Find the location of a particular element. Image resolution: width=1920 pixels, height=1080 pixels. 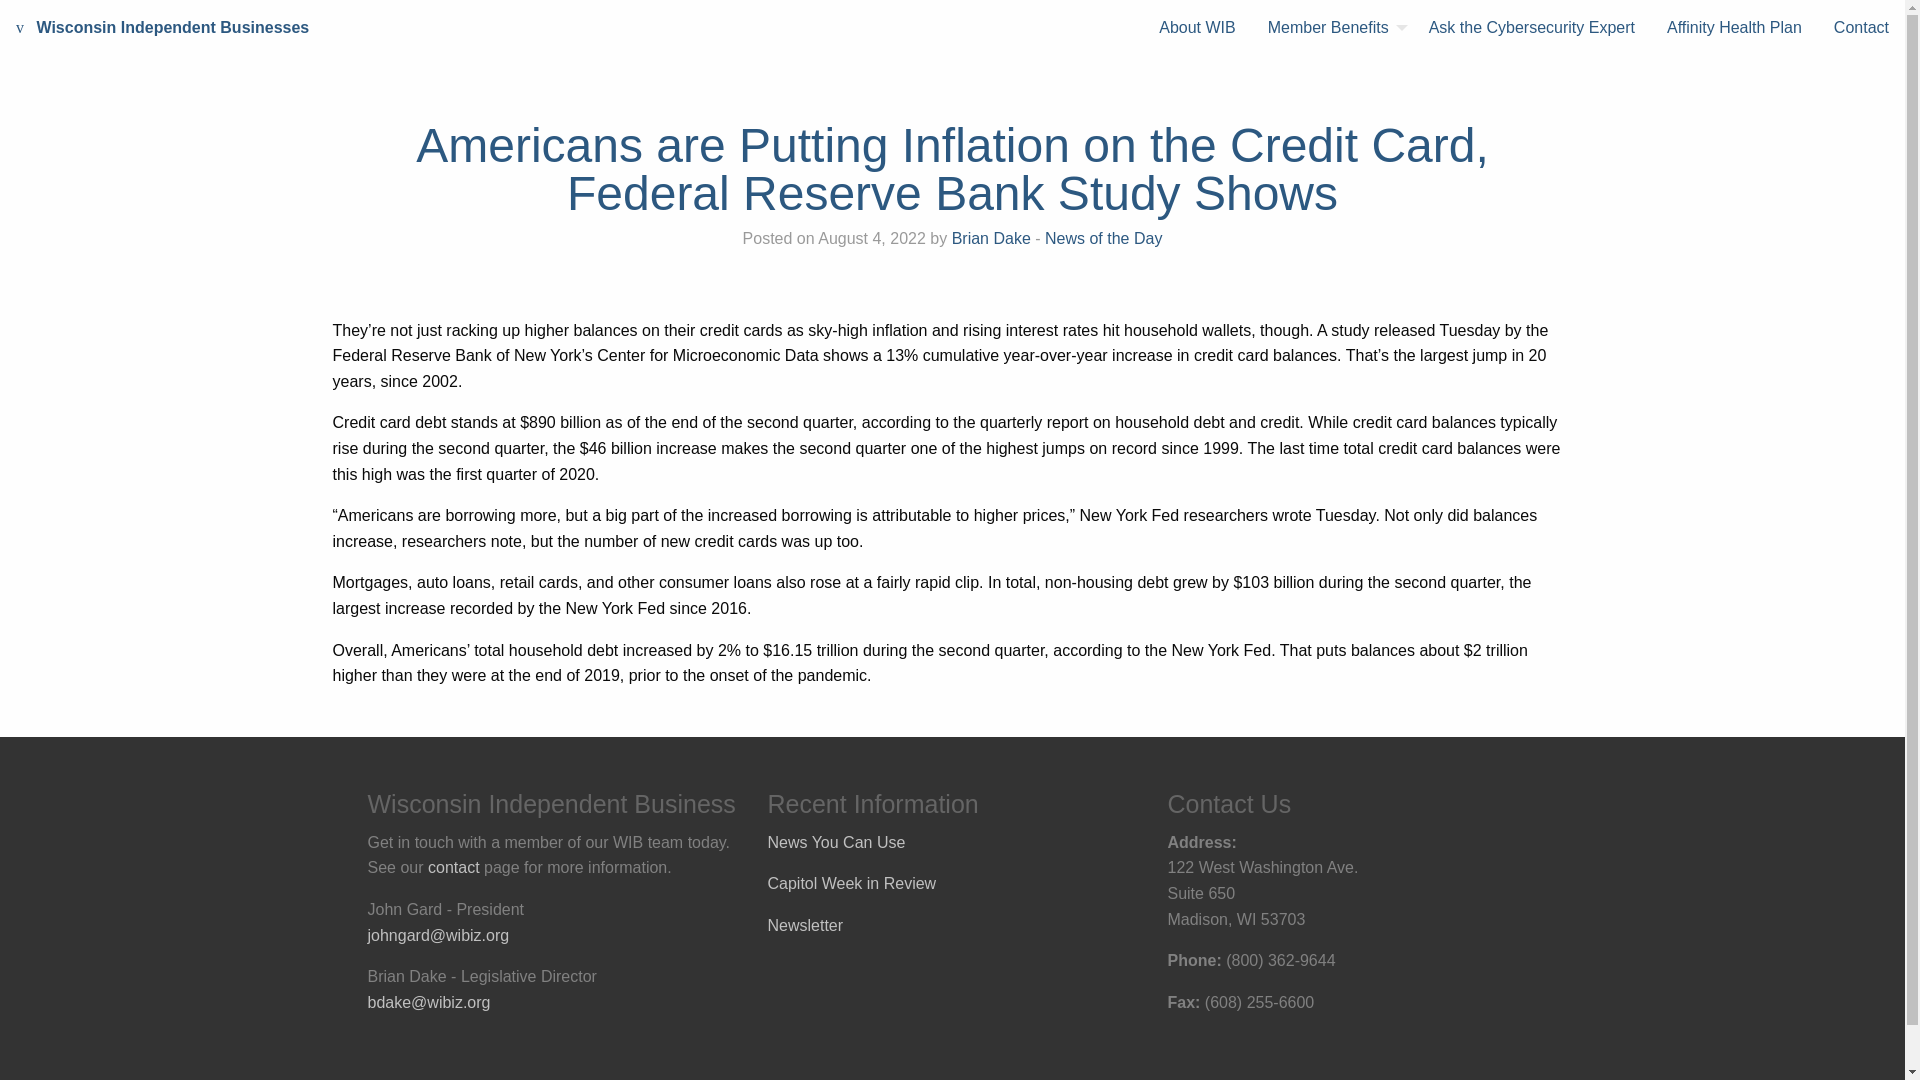

Newsletter is located at coordinates (806, 925).